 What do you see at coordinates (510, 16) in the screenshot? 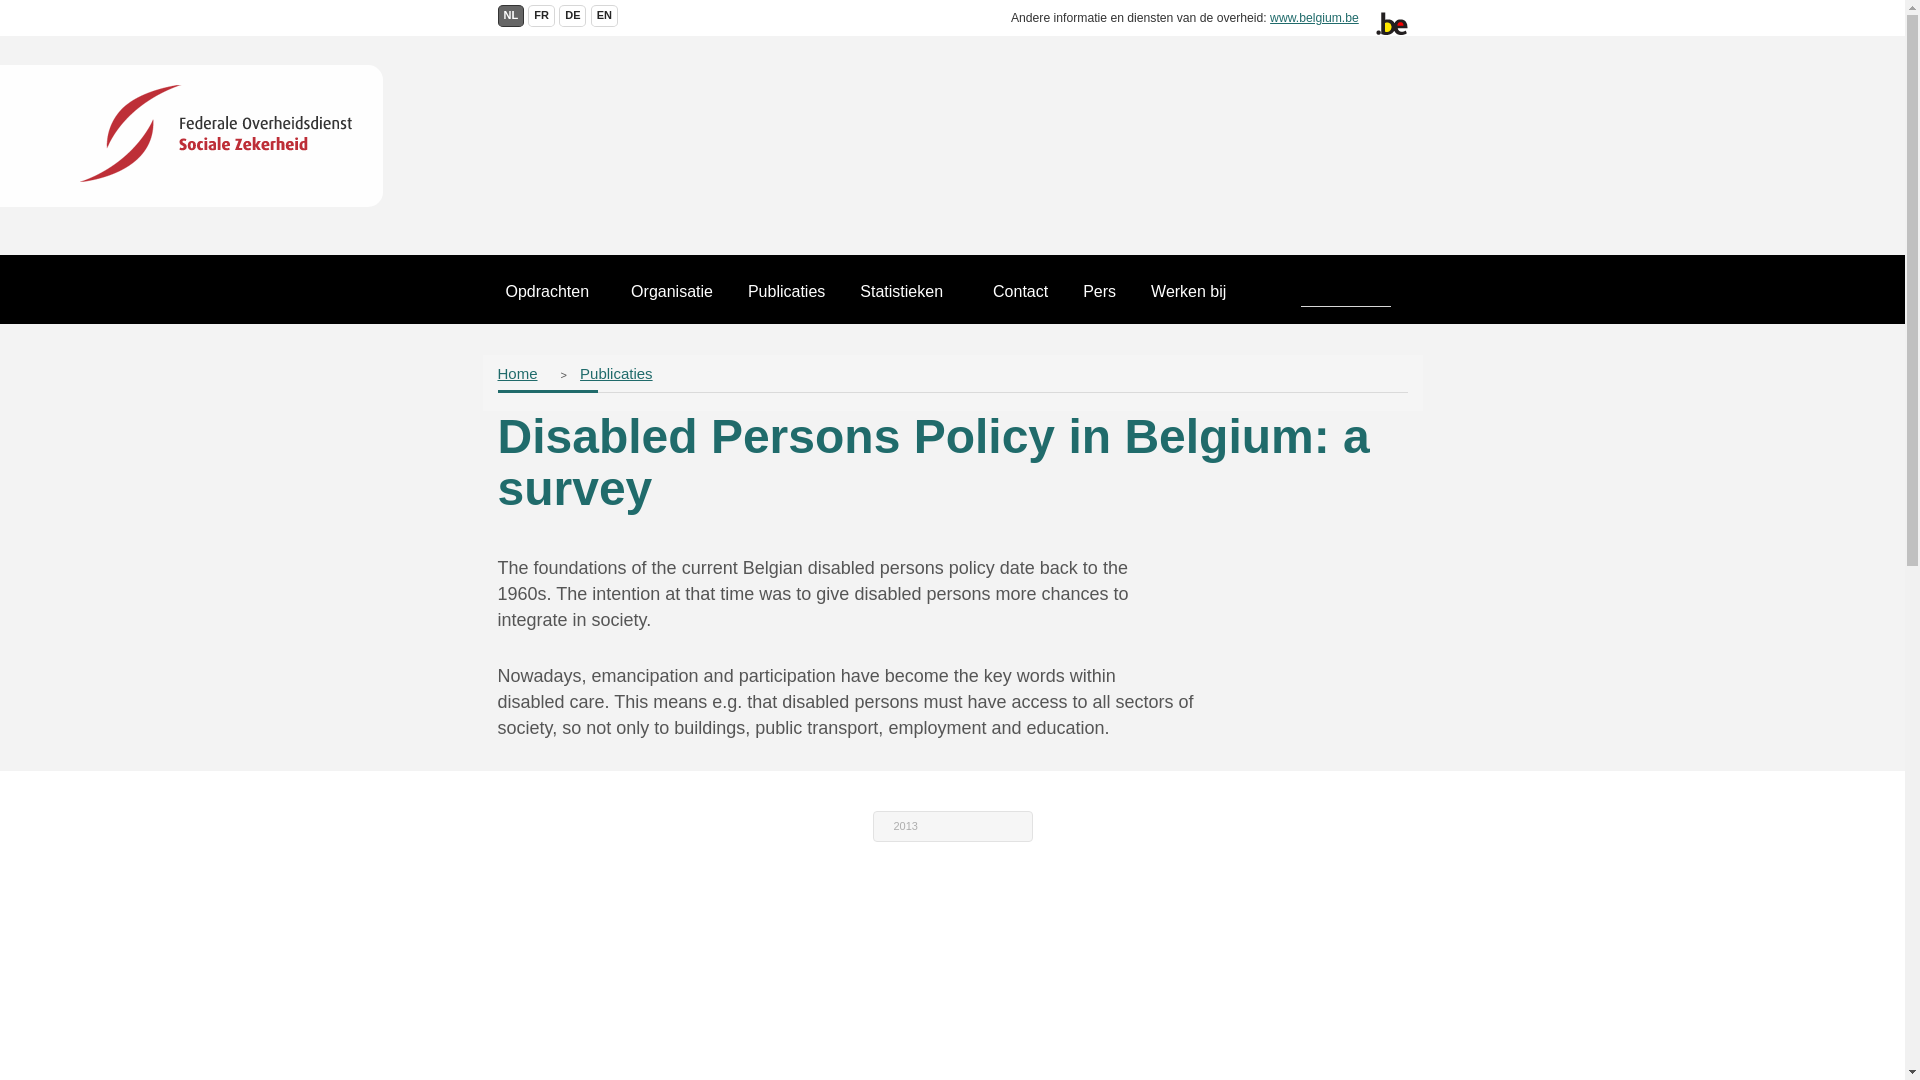
I see `NL` at bounding box center [510, 16].